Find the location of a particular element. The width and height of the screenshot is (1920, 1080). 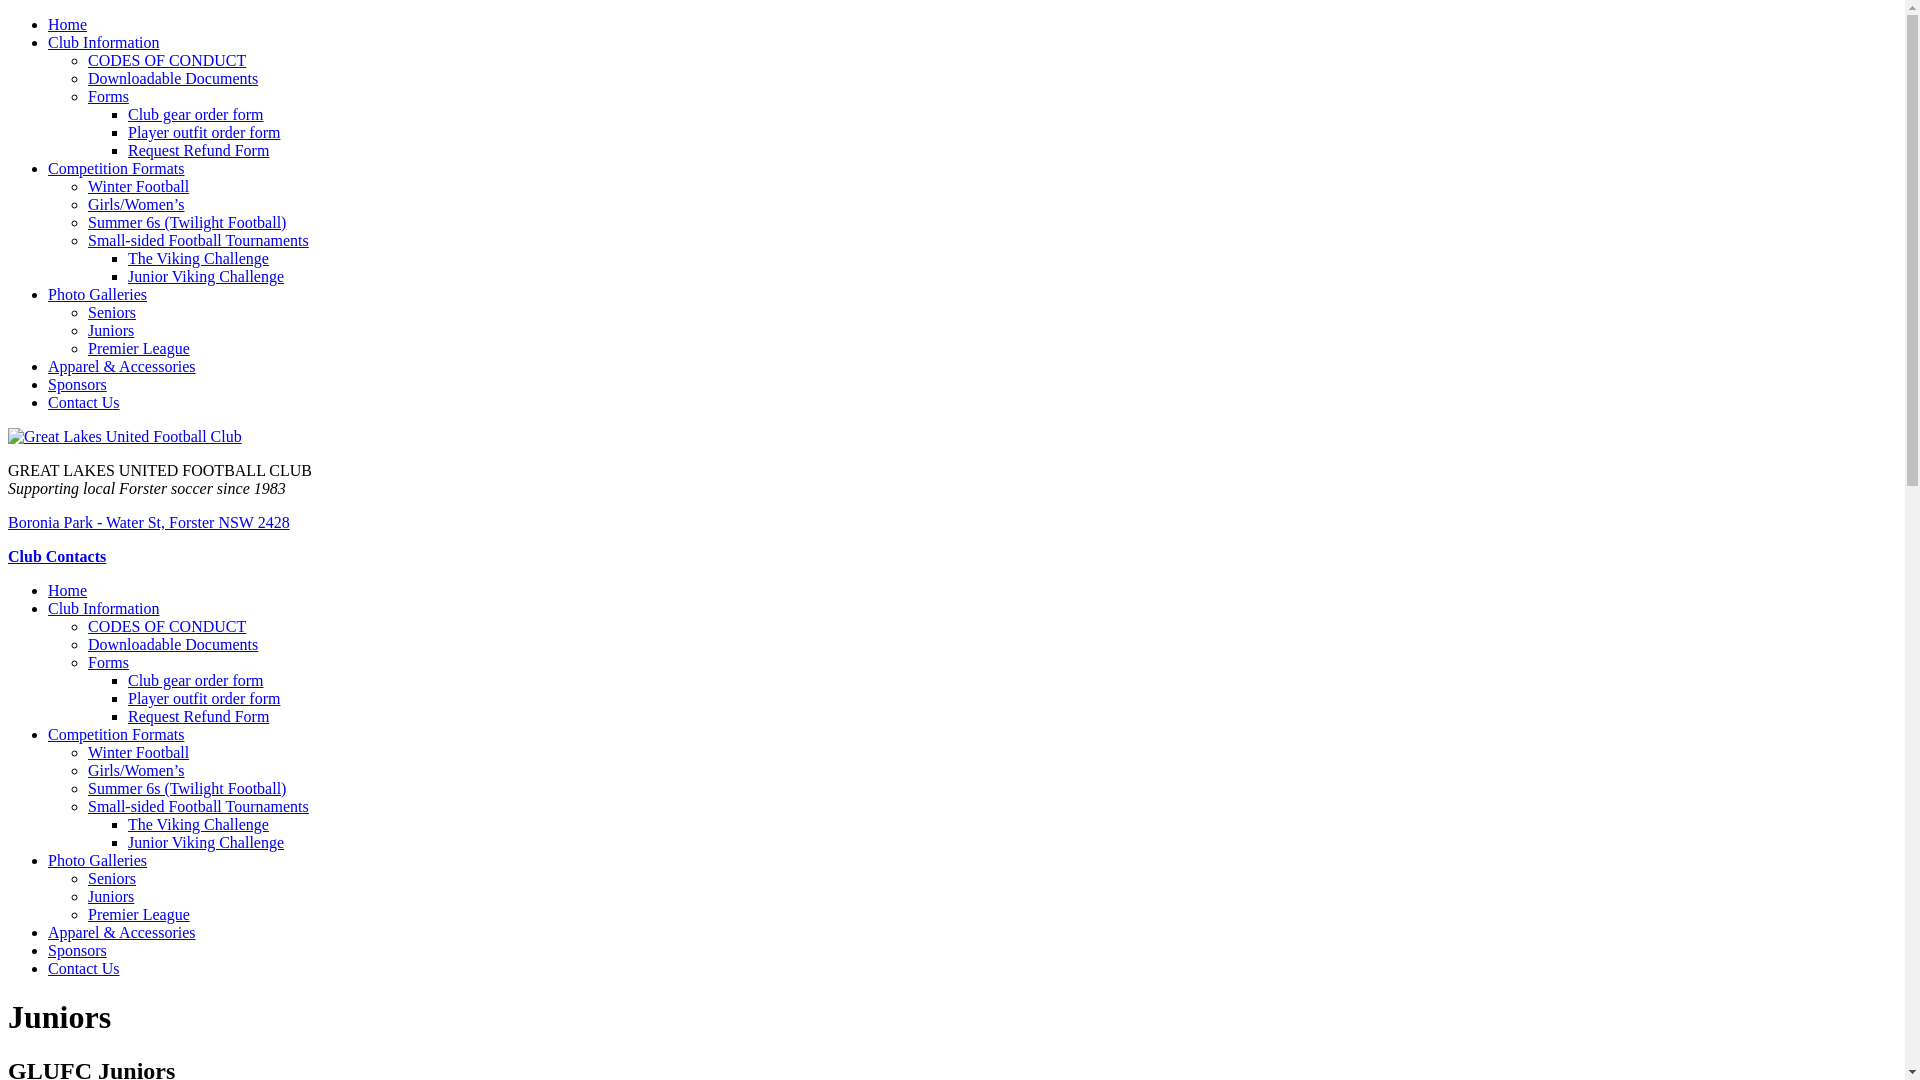

Club gear order form is located at coordinates (196, 114).